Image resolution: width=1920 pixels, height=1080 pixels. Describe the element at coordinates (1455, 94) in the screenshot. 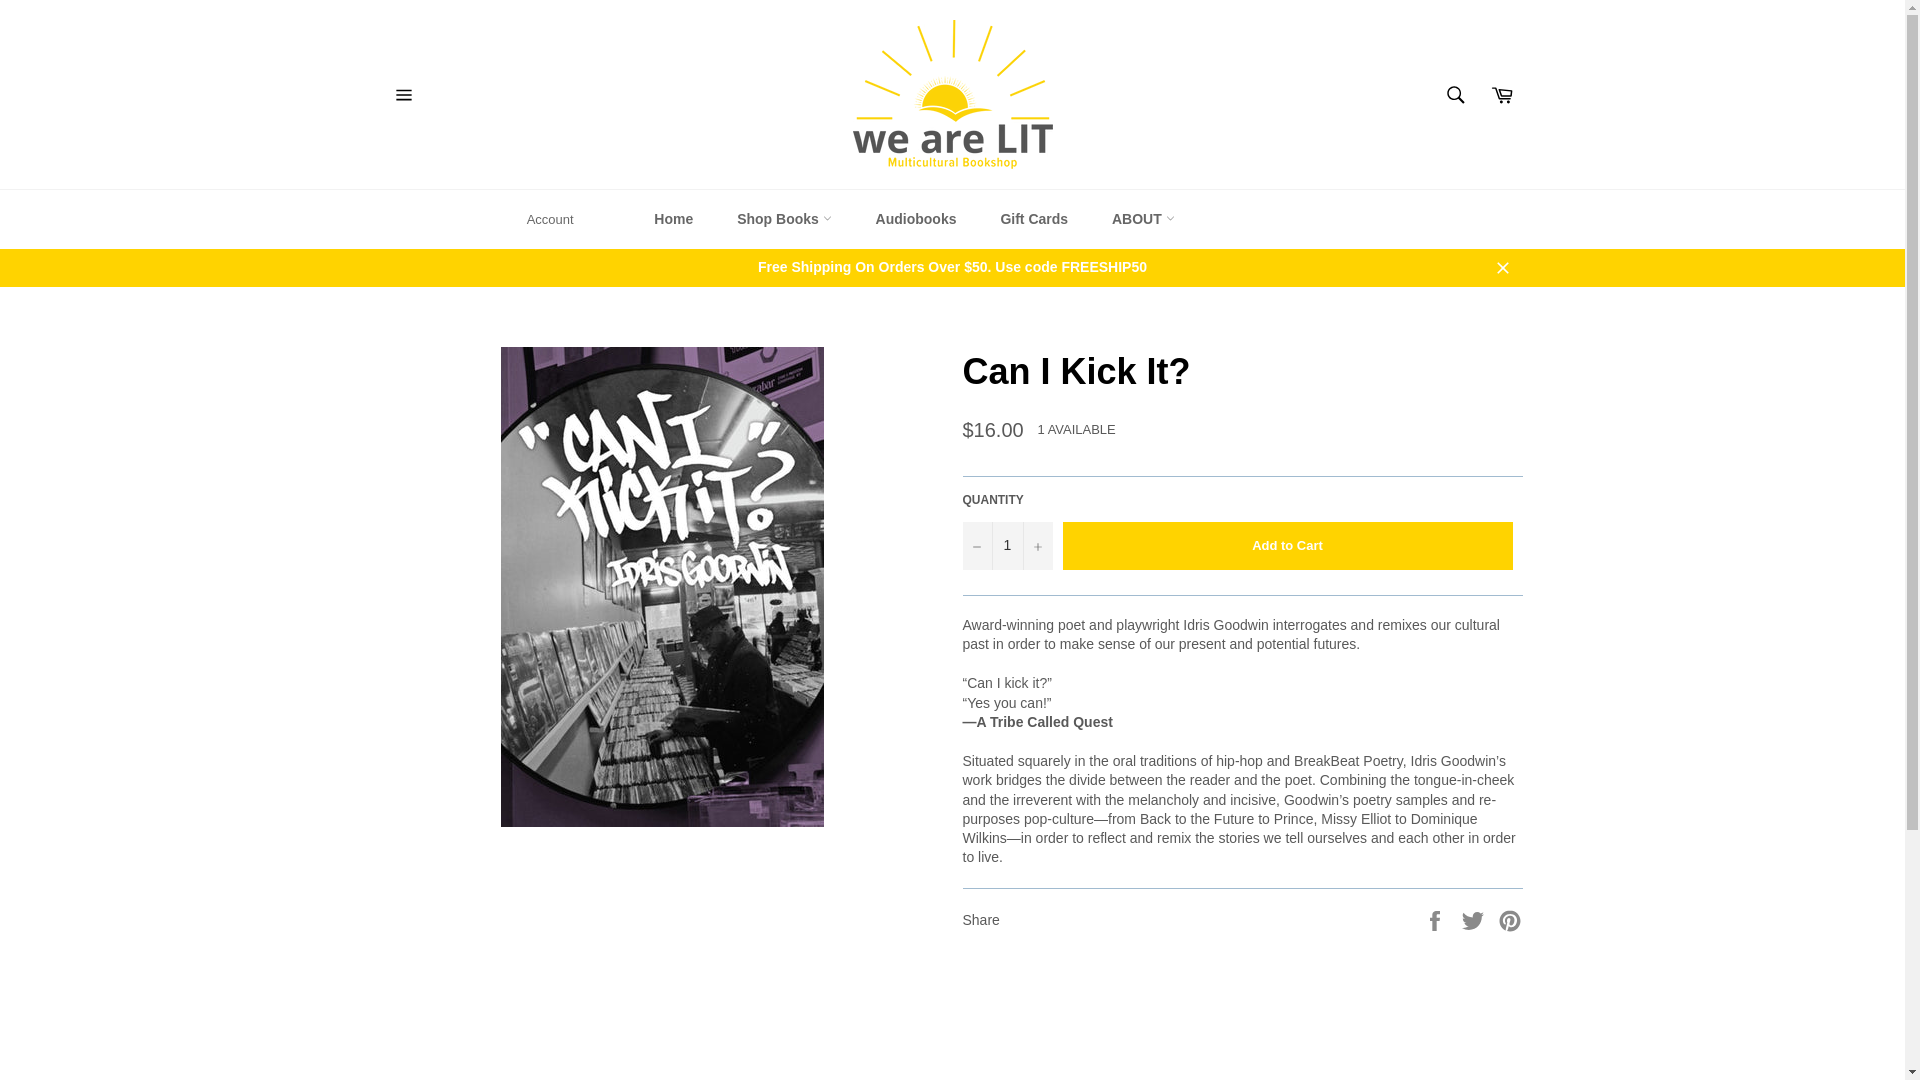

I see `Search` at that location.